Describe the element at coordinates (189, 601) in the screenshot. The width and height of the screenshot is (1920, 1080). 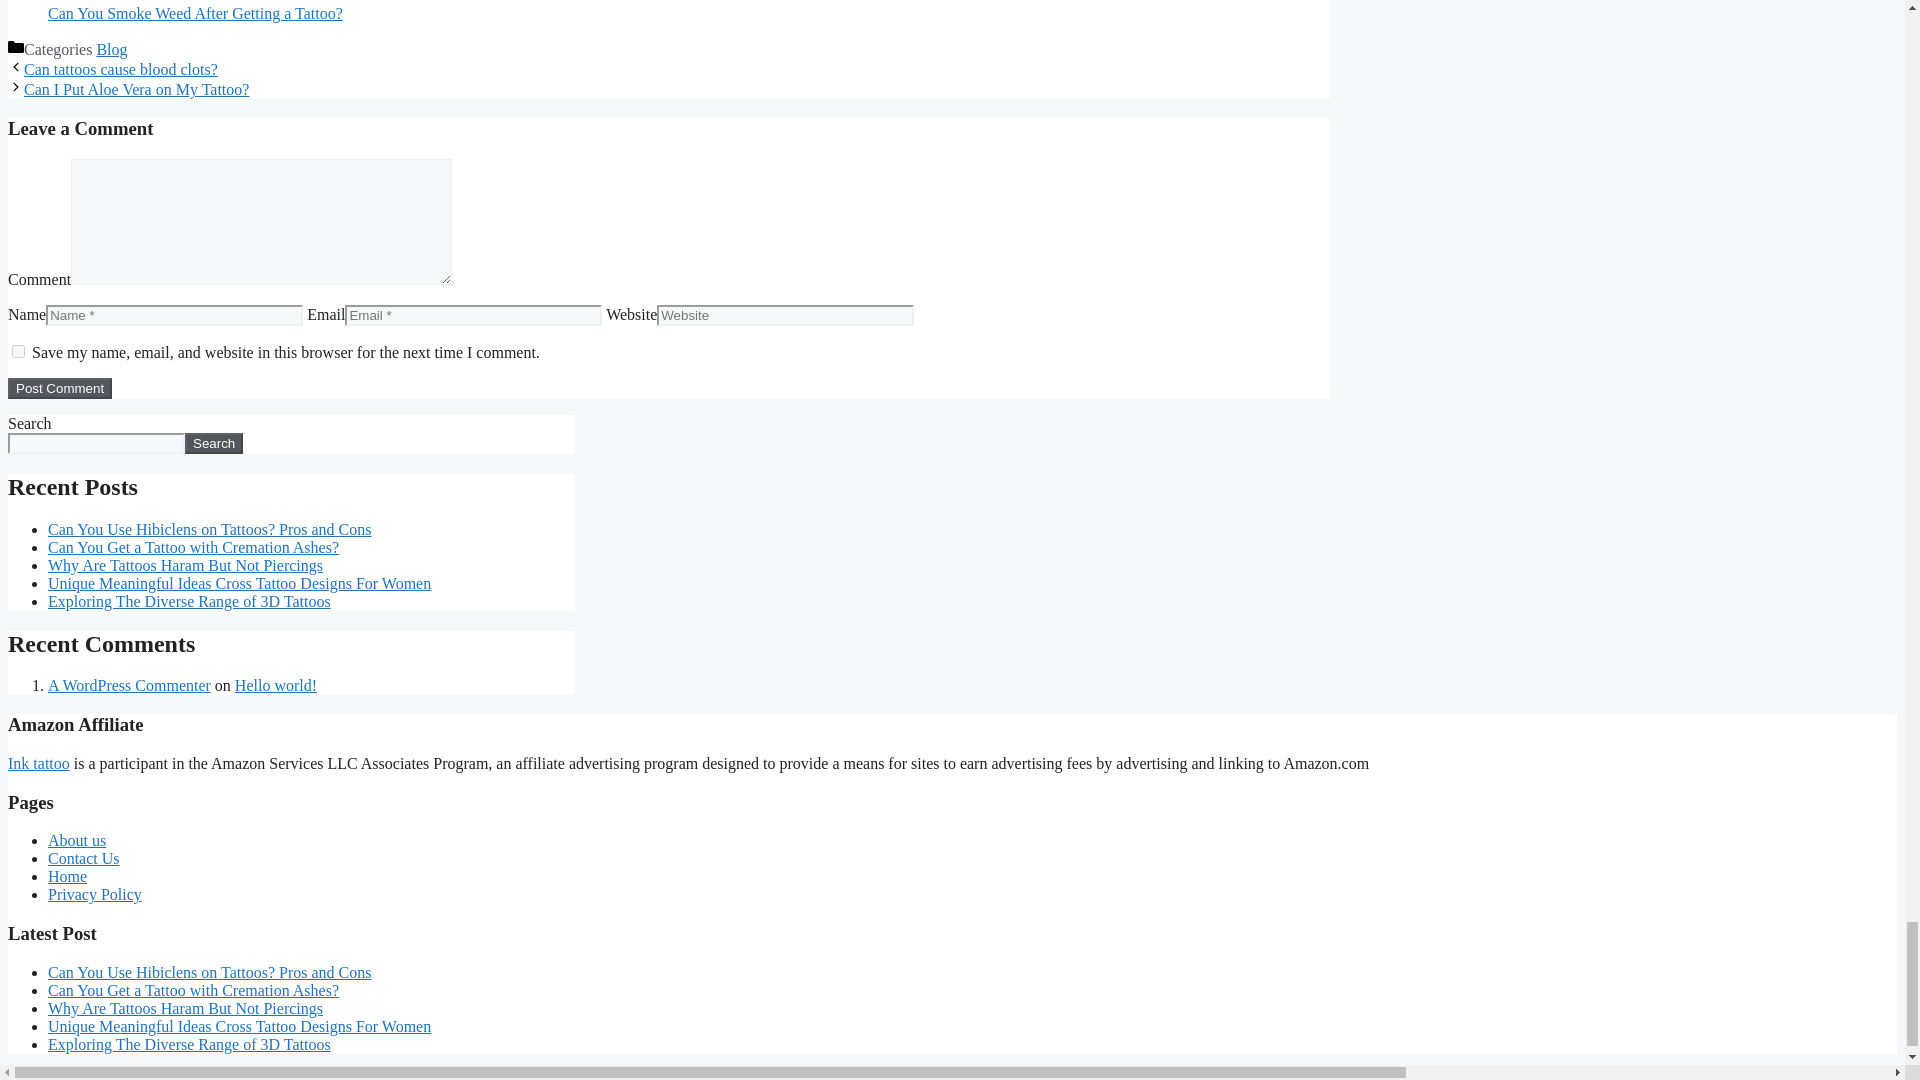
I see `Exploring The Diverse Range of 3D Tattoos` at that location.